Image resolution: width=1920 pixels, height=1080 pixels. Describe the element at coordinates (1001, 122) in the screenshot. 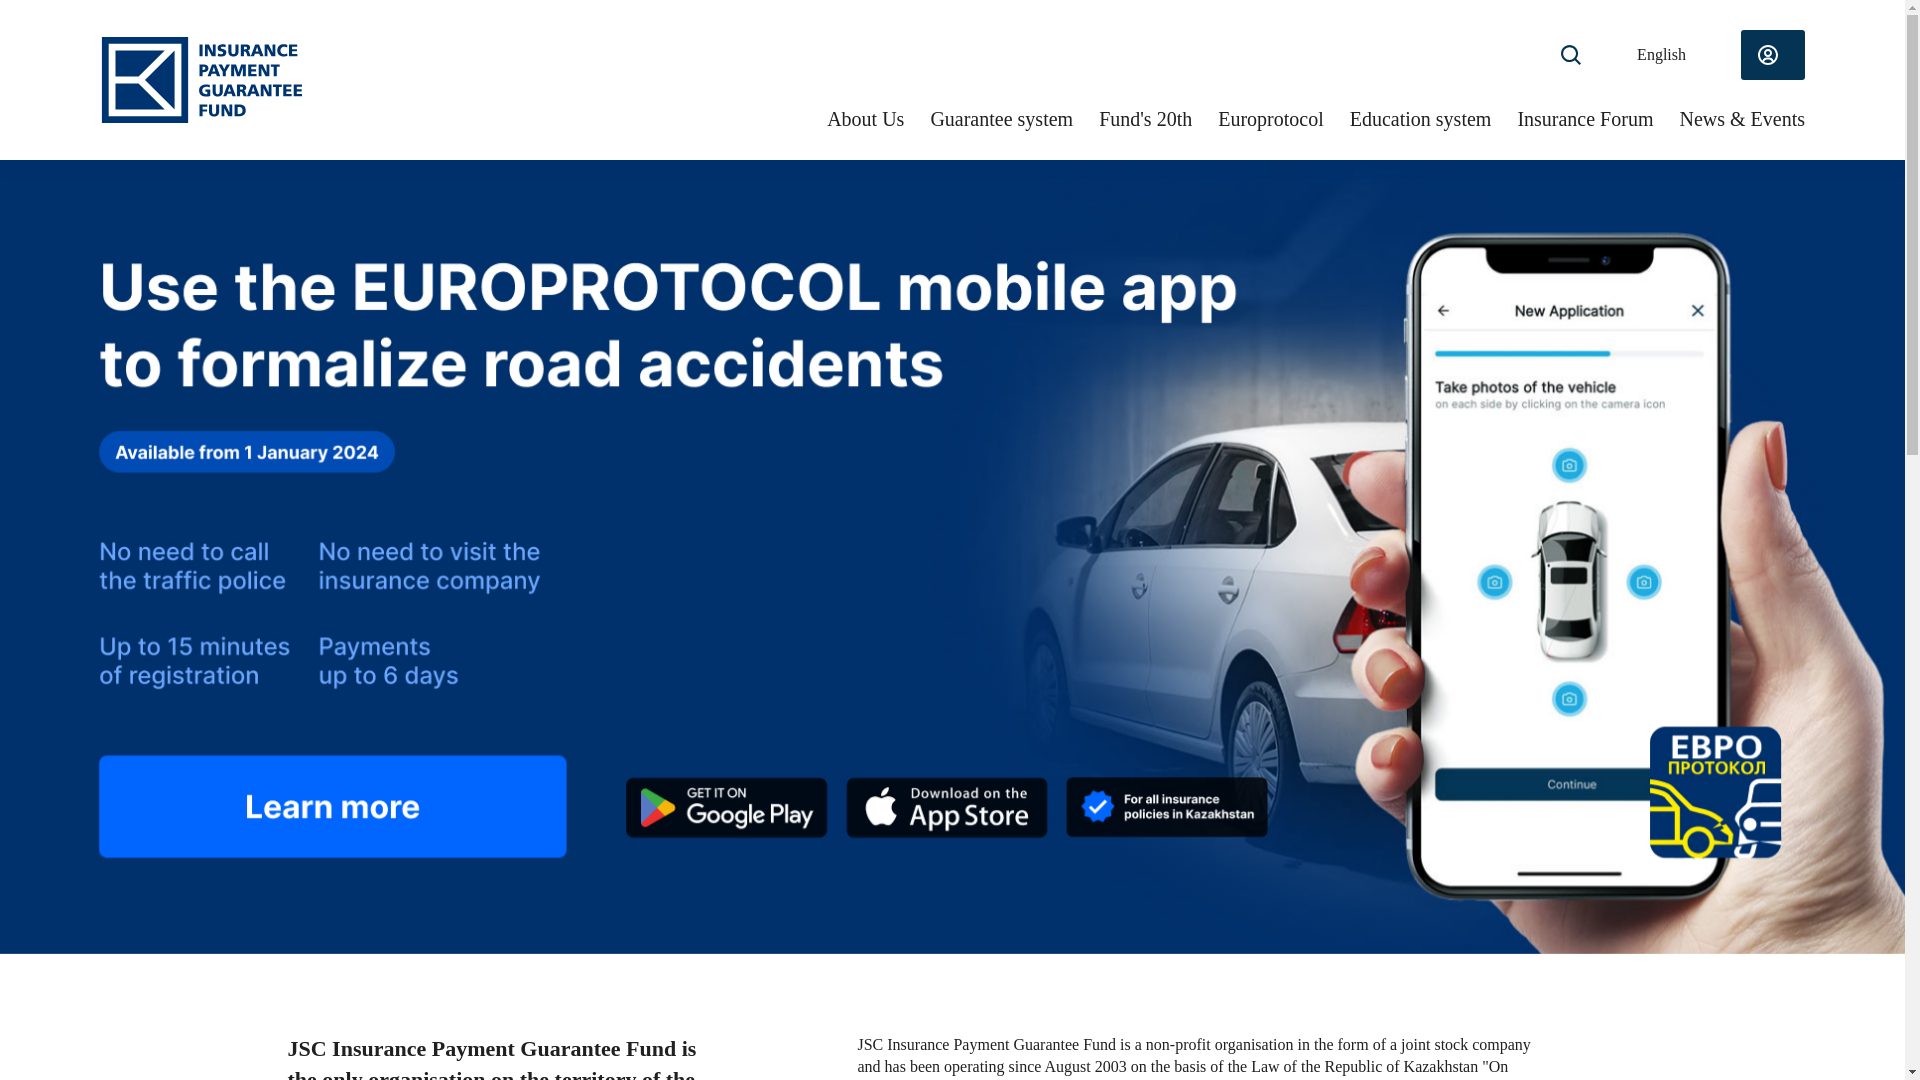

I see `Guarantee system` at that location.